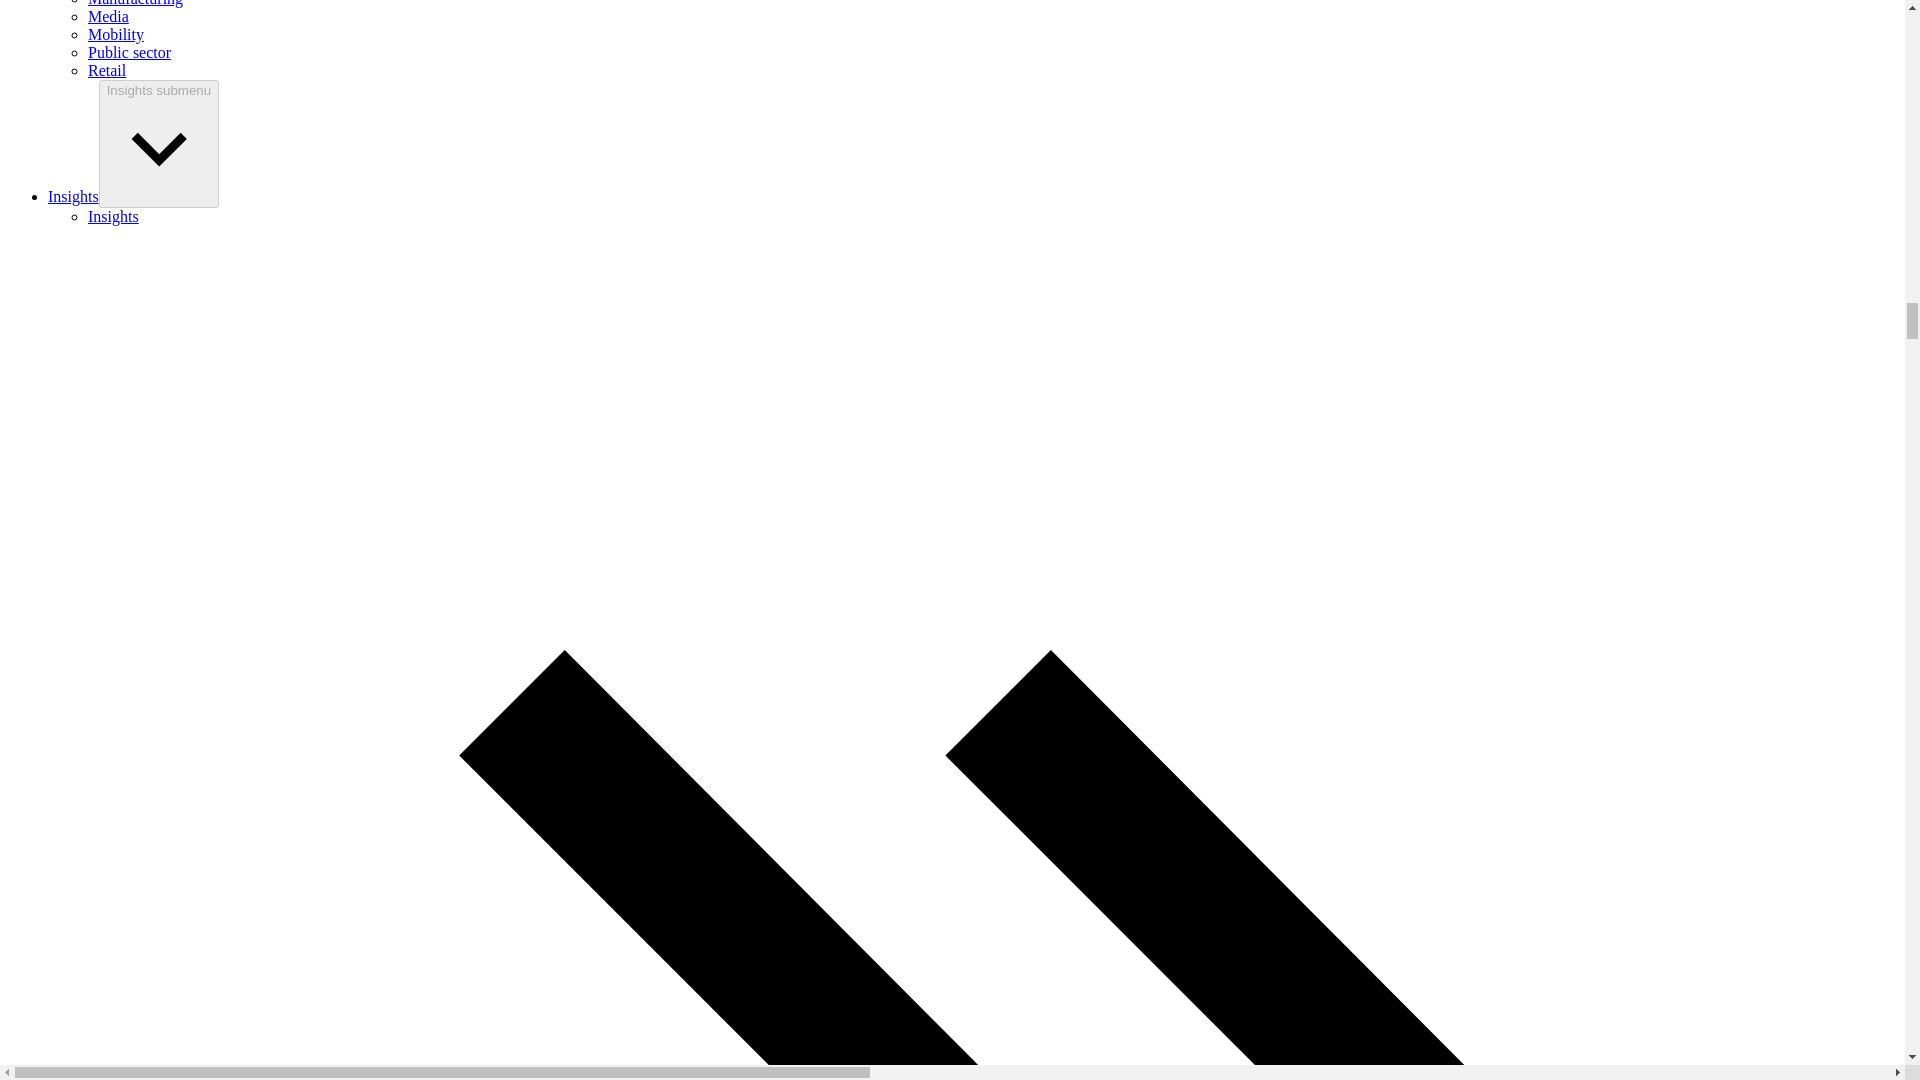  Describe the element at coordinates (107, 70) in the screenshot. I see `Retail` at that location.